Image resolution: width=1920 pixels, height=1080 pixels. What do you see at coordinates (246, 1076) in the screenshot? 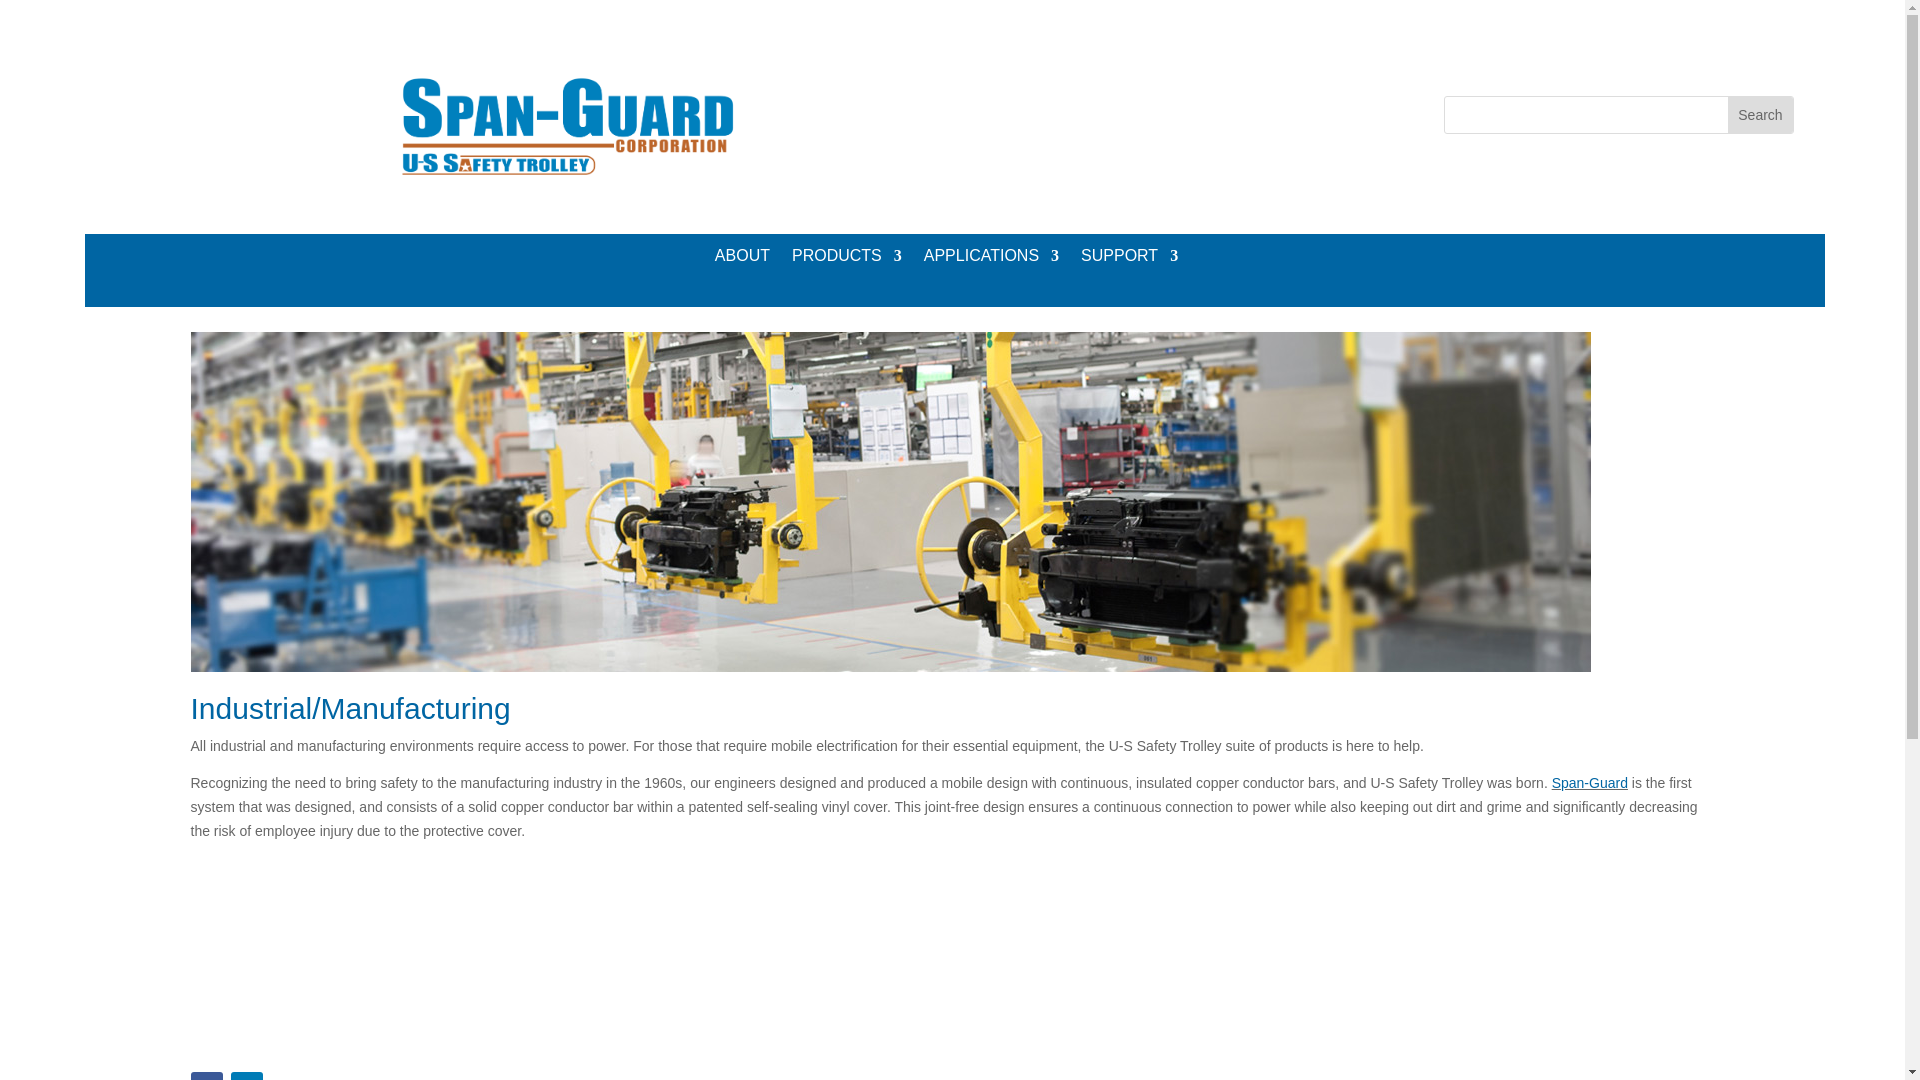
I see `Follow on LinkedIn` at bounding box center [246, 1076].